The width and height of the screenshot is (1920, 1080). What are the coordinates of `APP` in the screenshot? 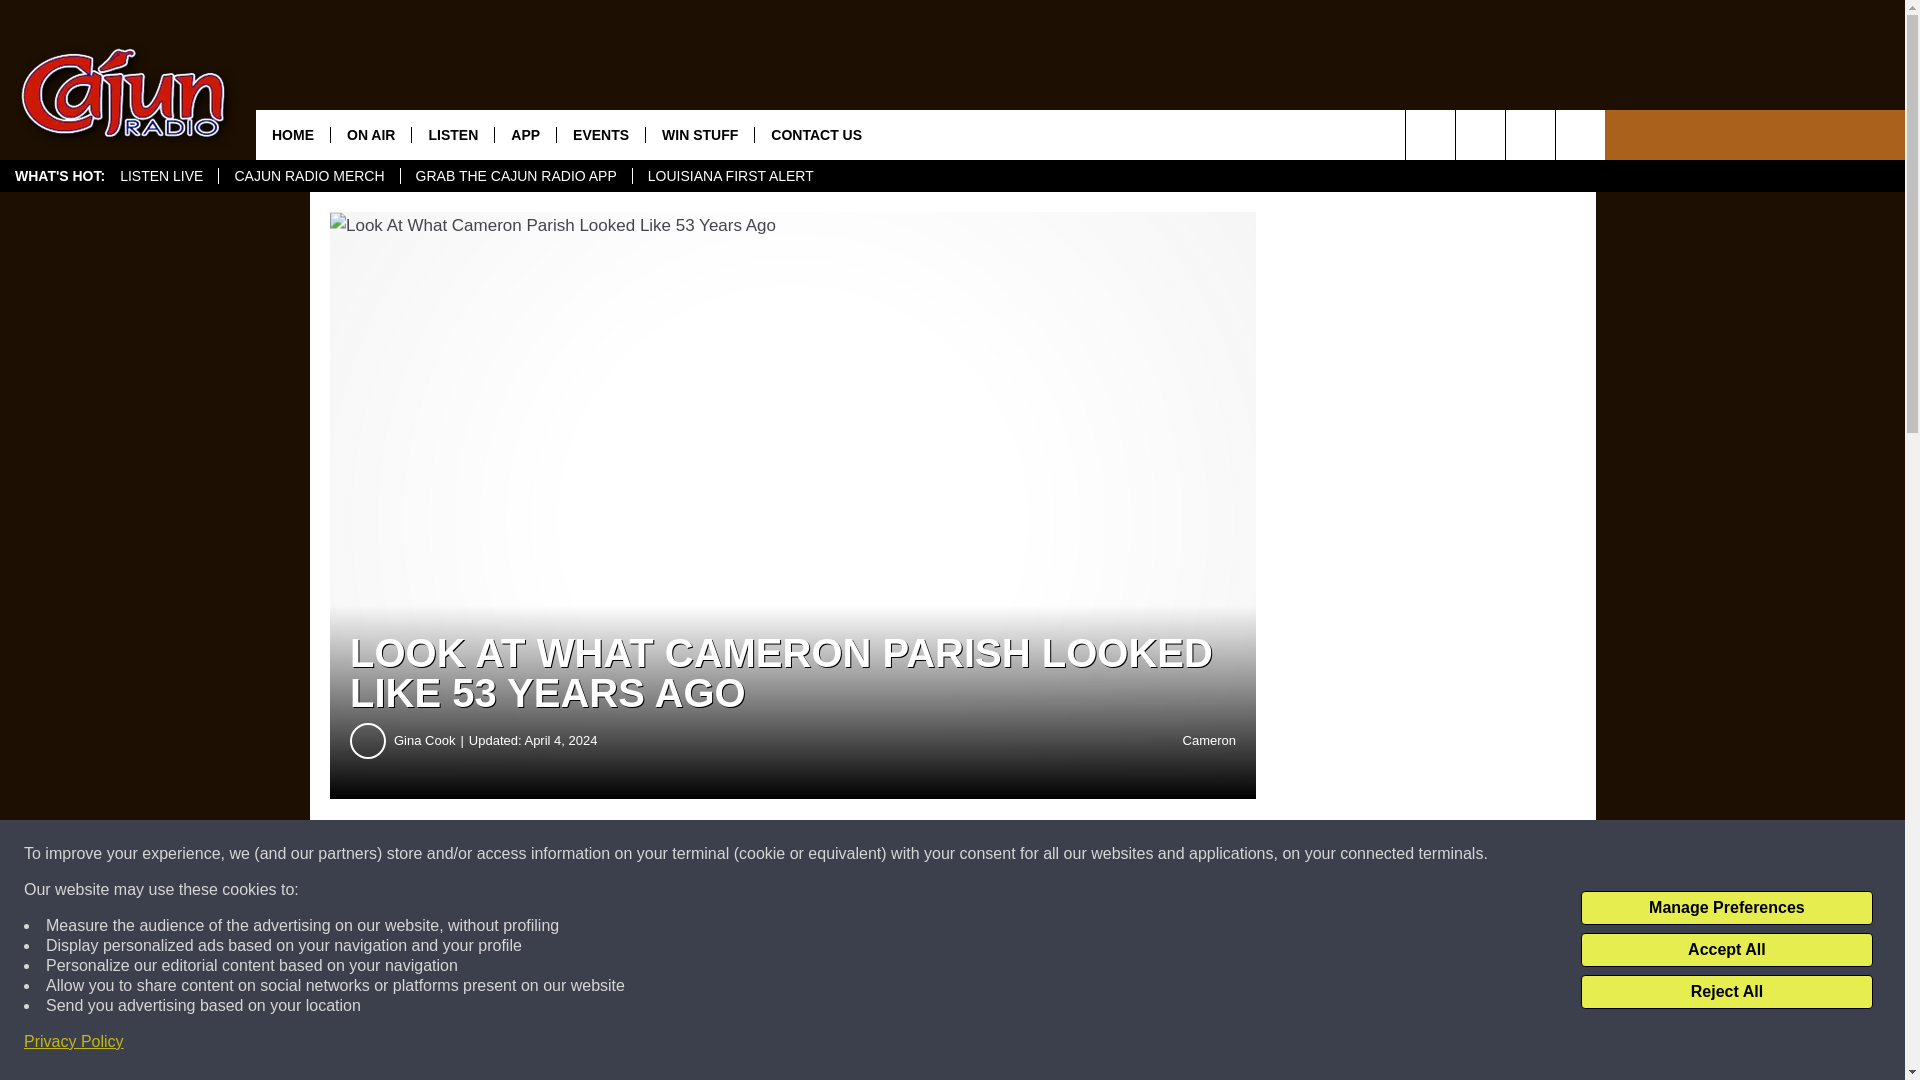 It's located at (524, 134).